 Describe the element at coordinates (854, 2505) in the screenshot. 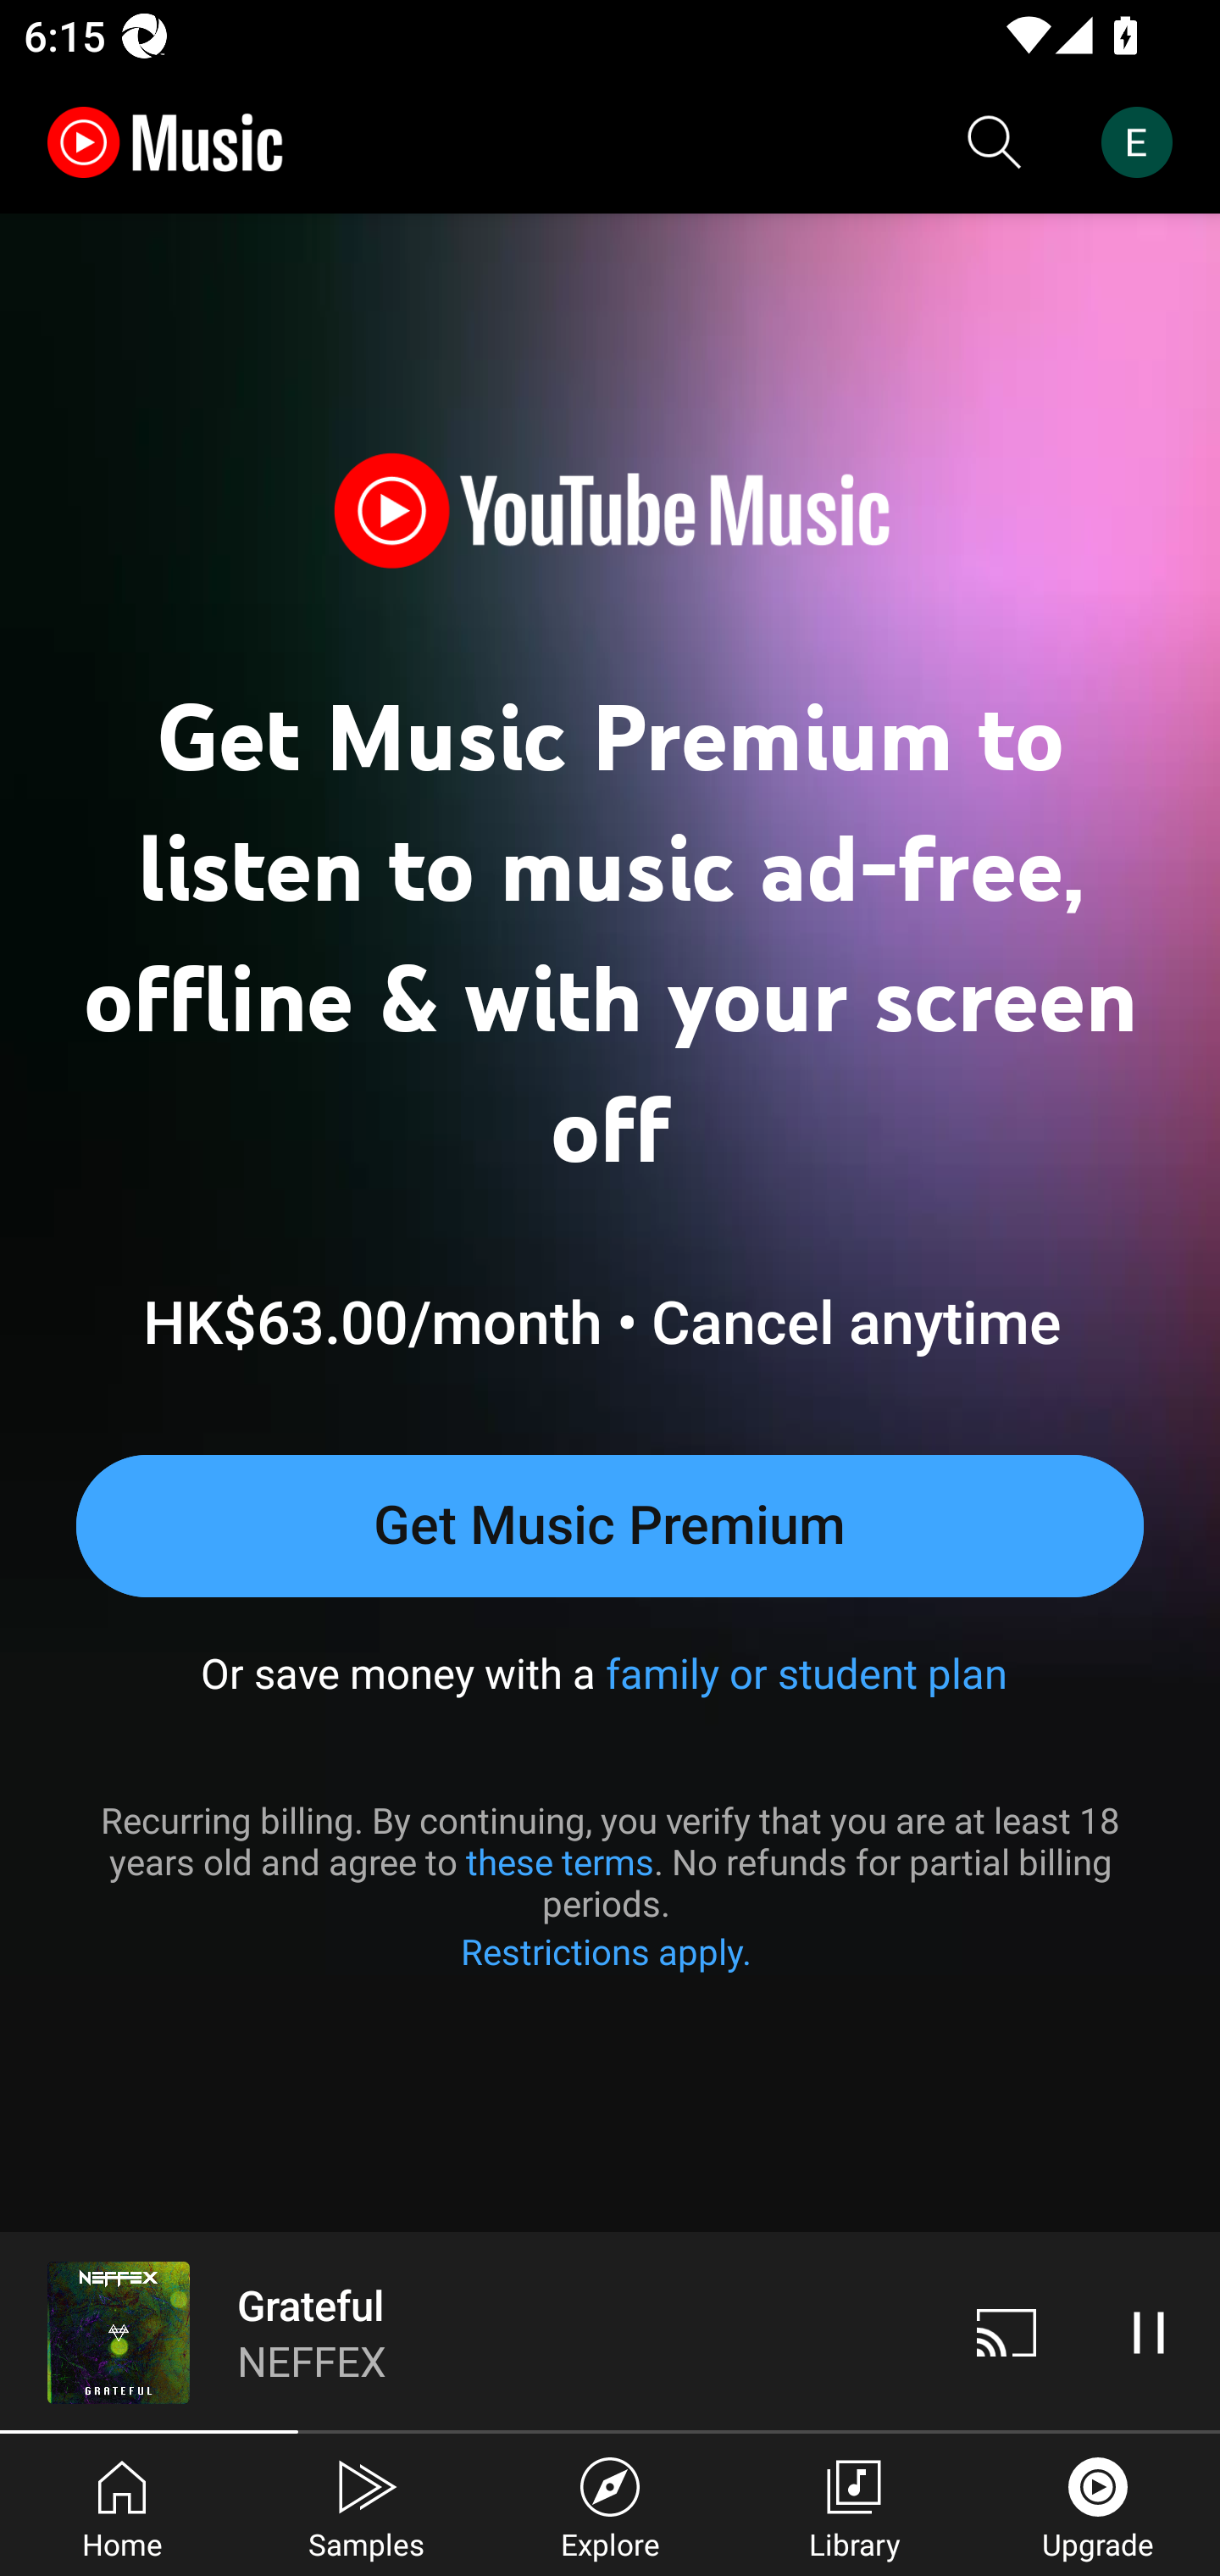

I see `Library` at that location.